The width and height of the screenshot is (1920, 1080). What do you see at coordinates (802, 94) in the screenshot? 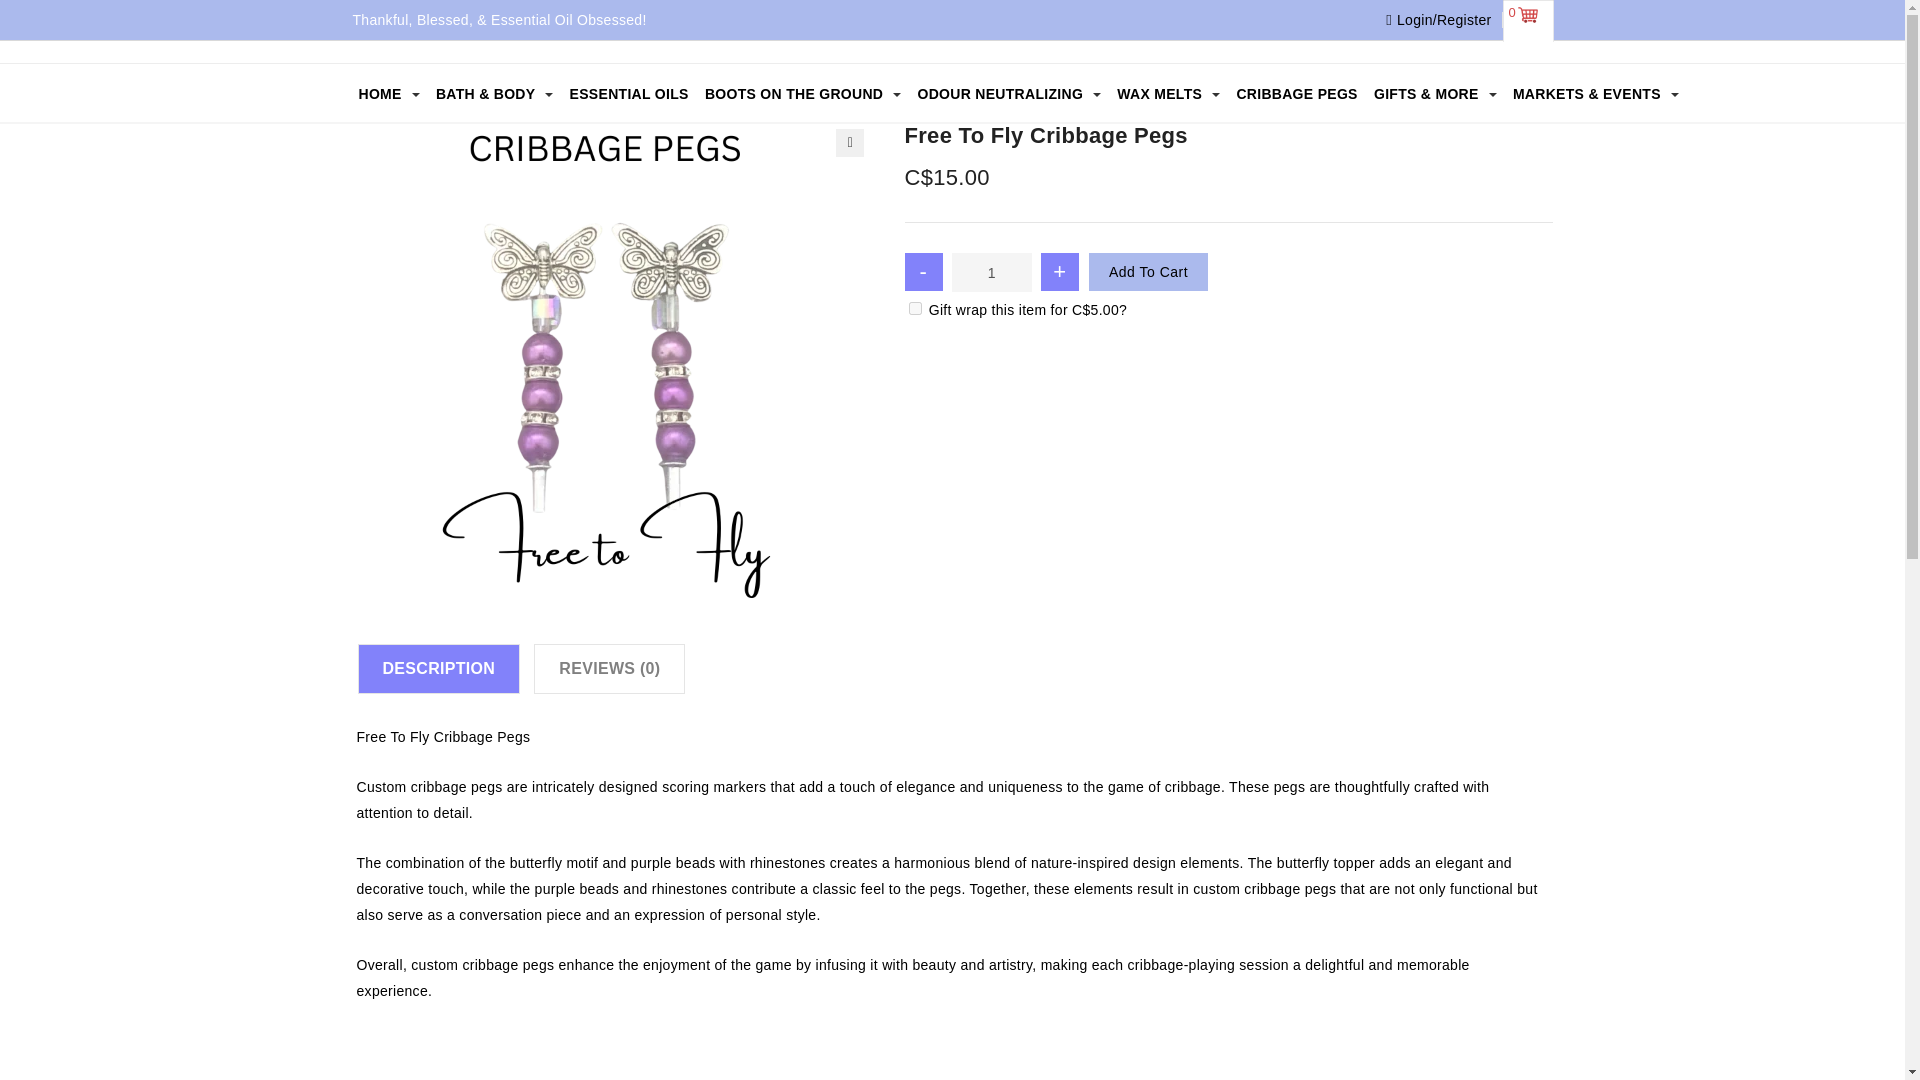
I see `BOOTS ON THE GROUND` at bounding box center [802, 94].